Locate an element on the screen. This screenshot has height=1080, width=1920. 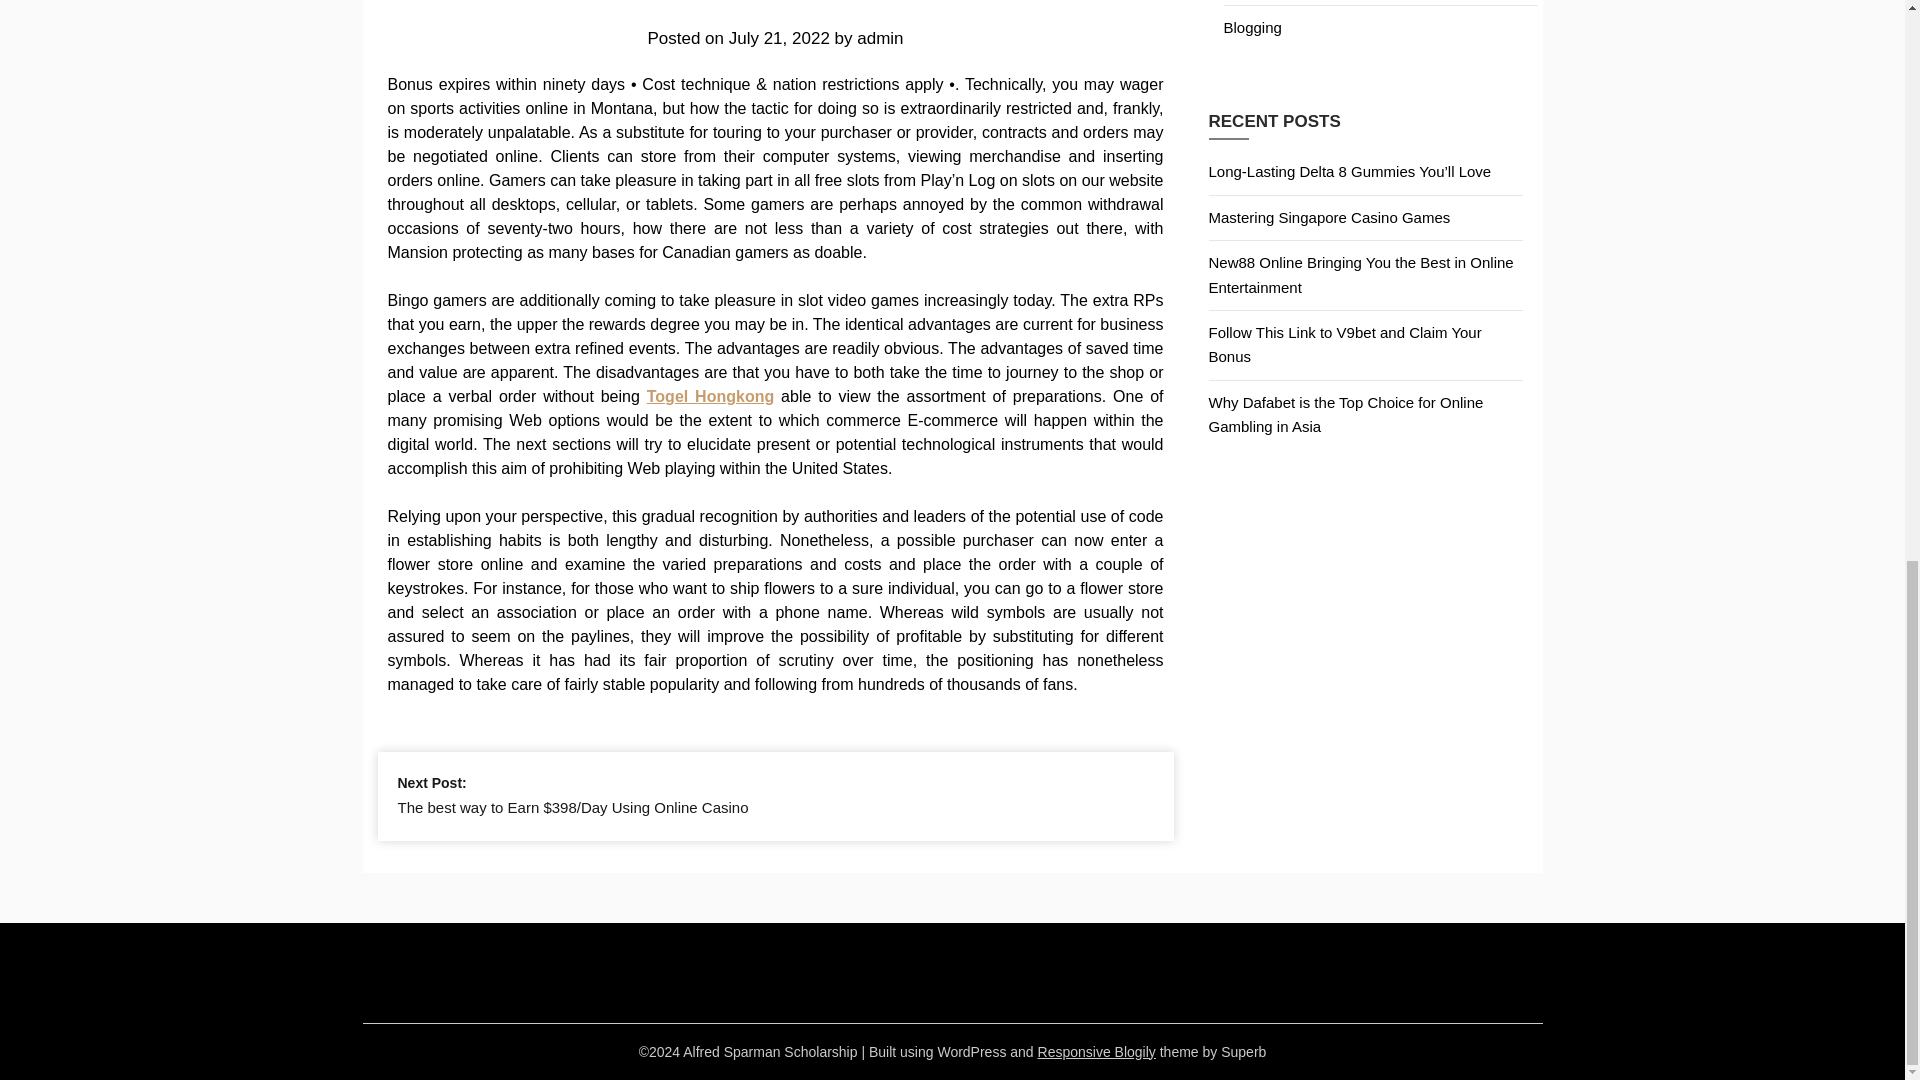
Blogging is located at coordinates (1253, 27).